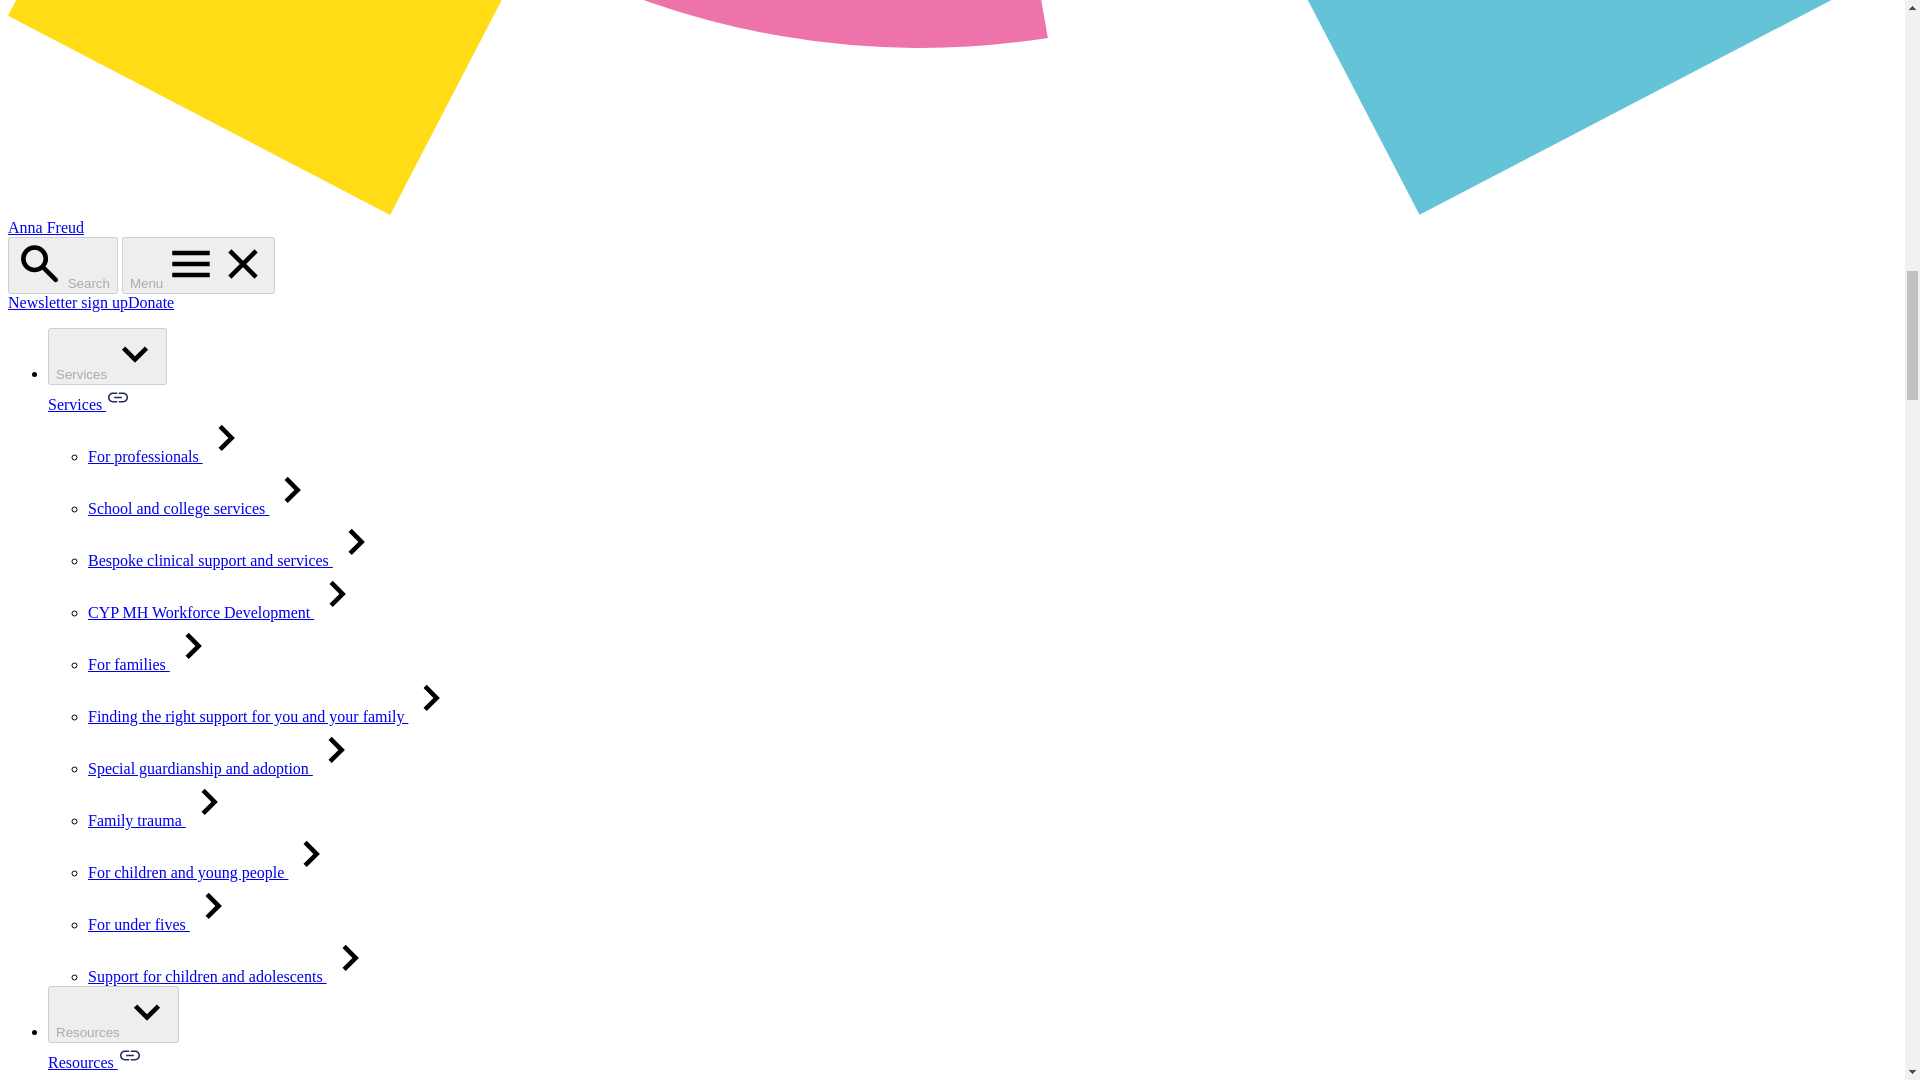 The height and width of the screenshot is (1080, 1920). Describe the element at coordinates (224, 768) in the screenshot. I see `Special guardianship and adoption` at that location.